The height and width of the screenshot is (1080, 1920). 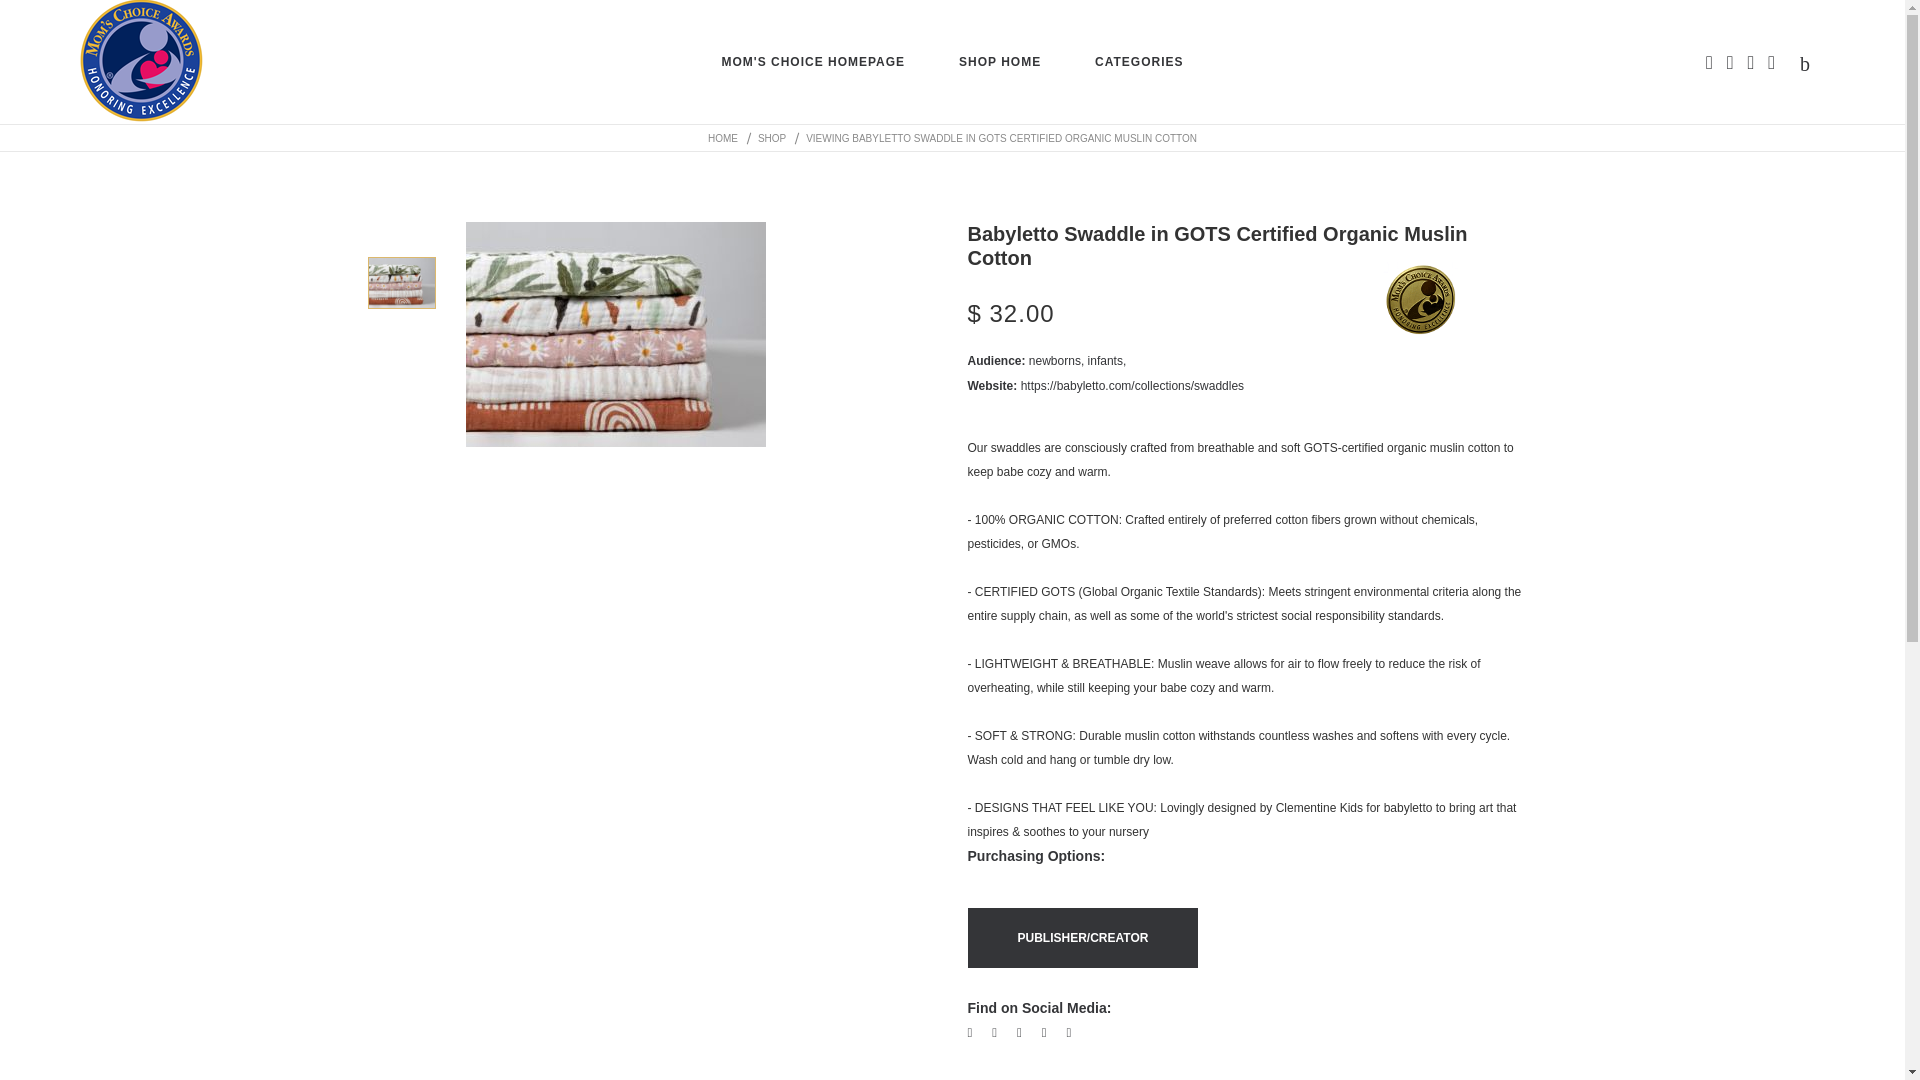 What do you see at coordinates (999, 62) in the screenshot?
I see `SHOP HOME` at bounding box center [999, 62].